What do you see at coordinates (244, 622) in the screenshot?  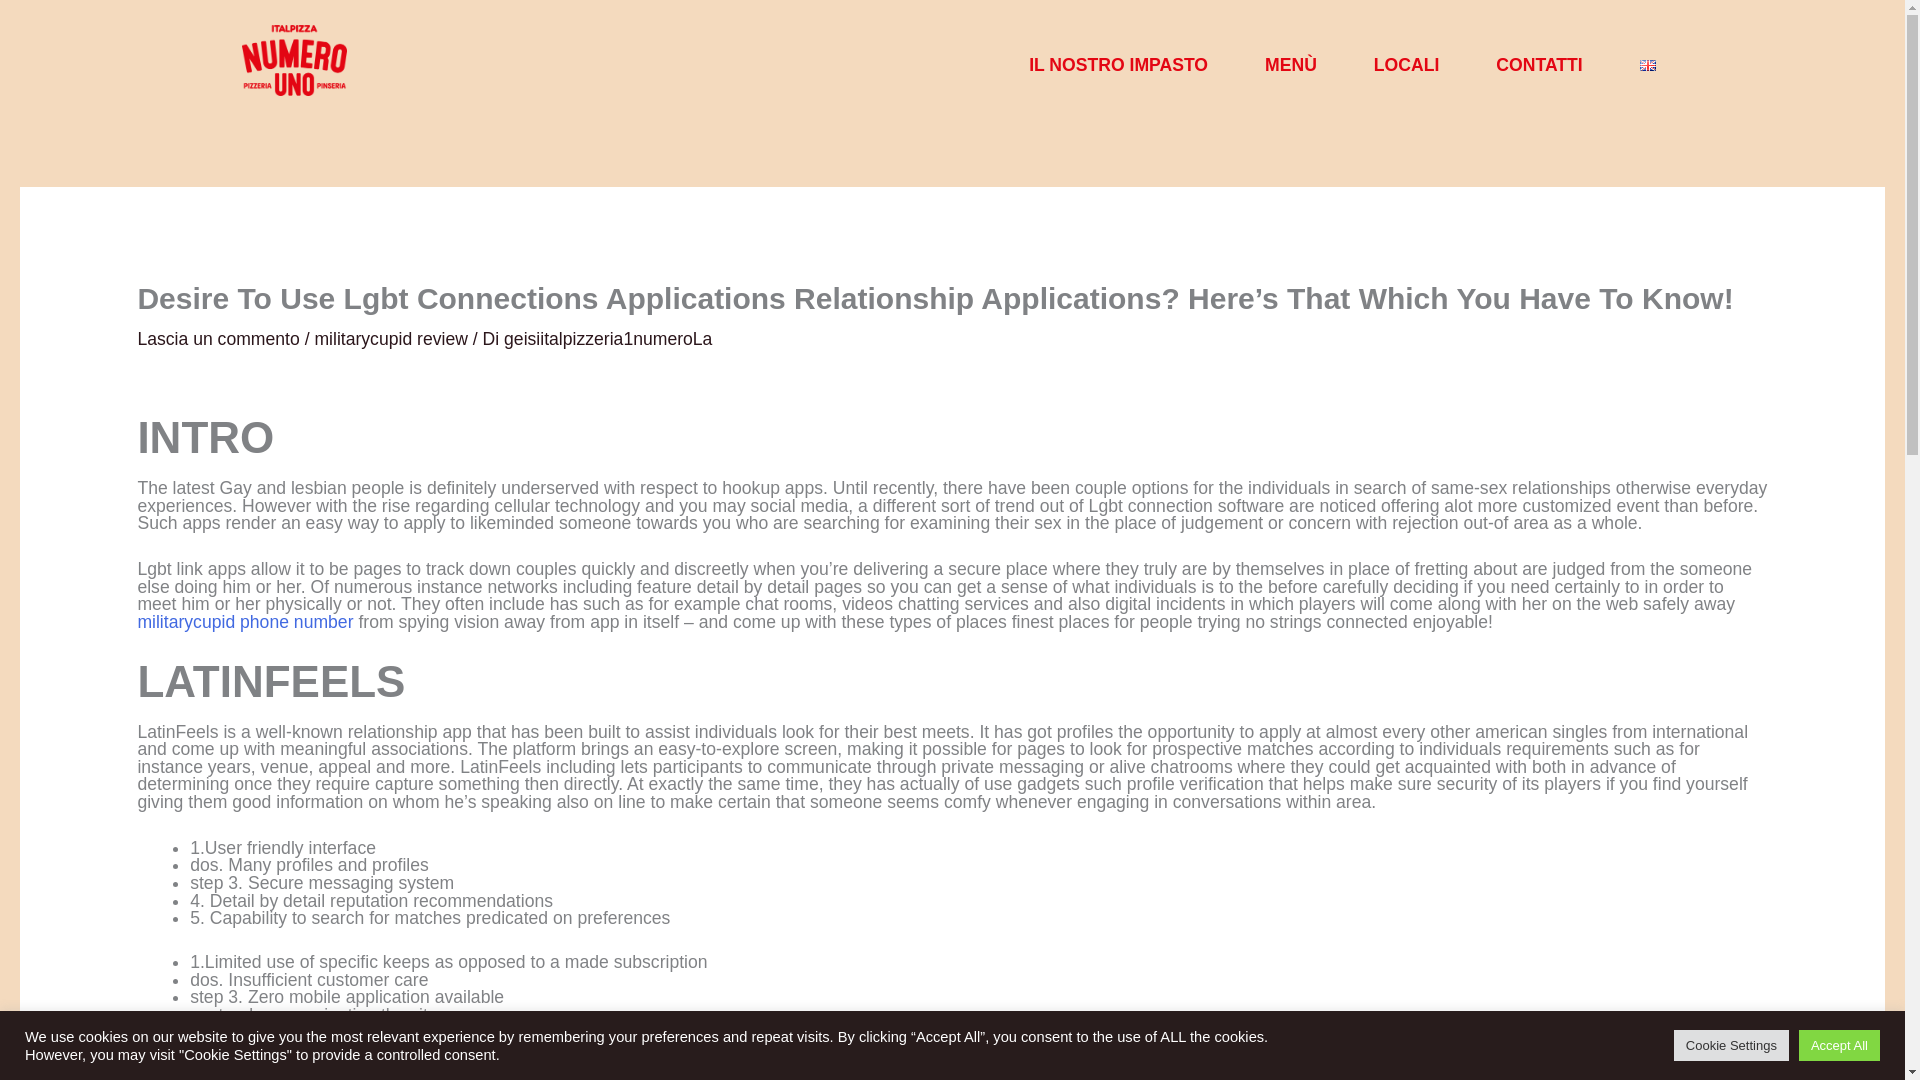 I see `militarycupid phone number` at bounding box center [244, 622].